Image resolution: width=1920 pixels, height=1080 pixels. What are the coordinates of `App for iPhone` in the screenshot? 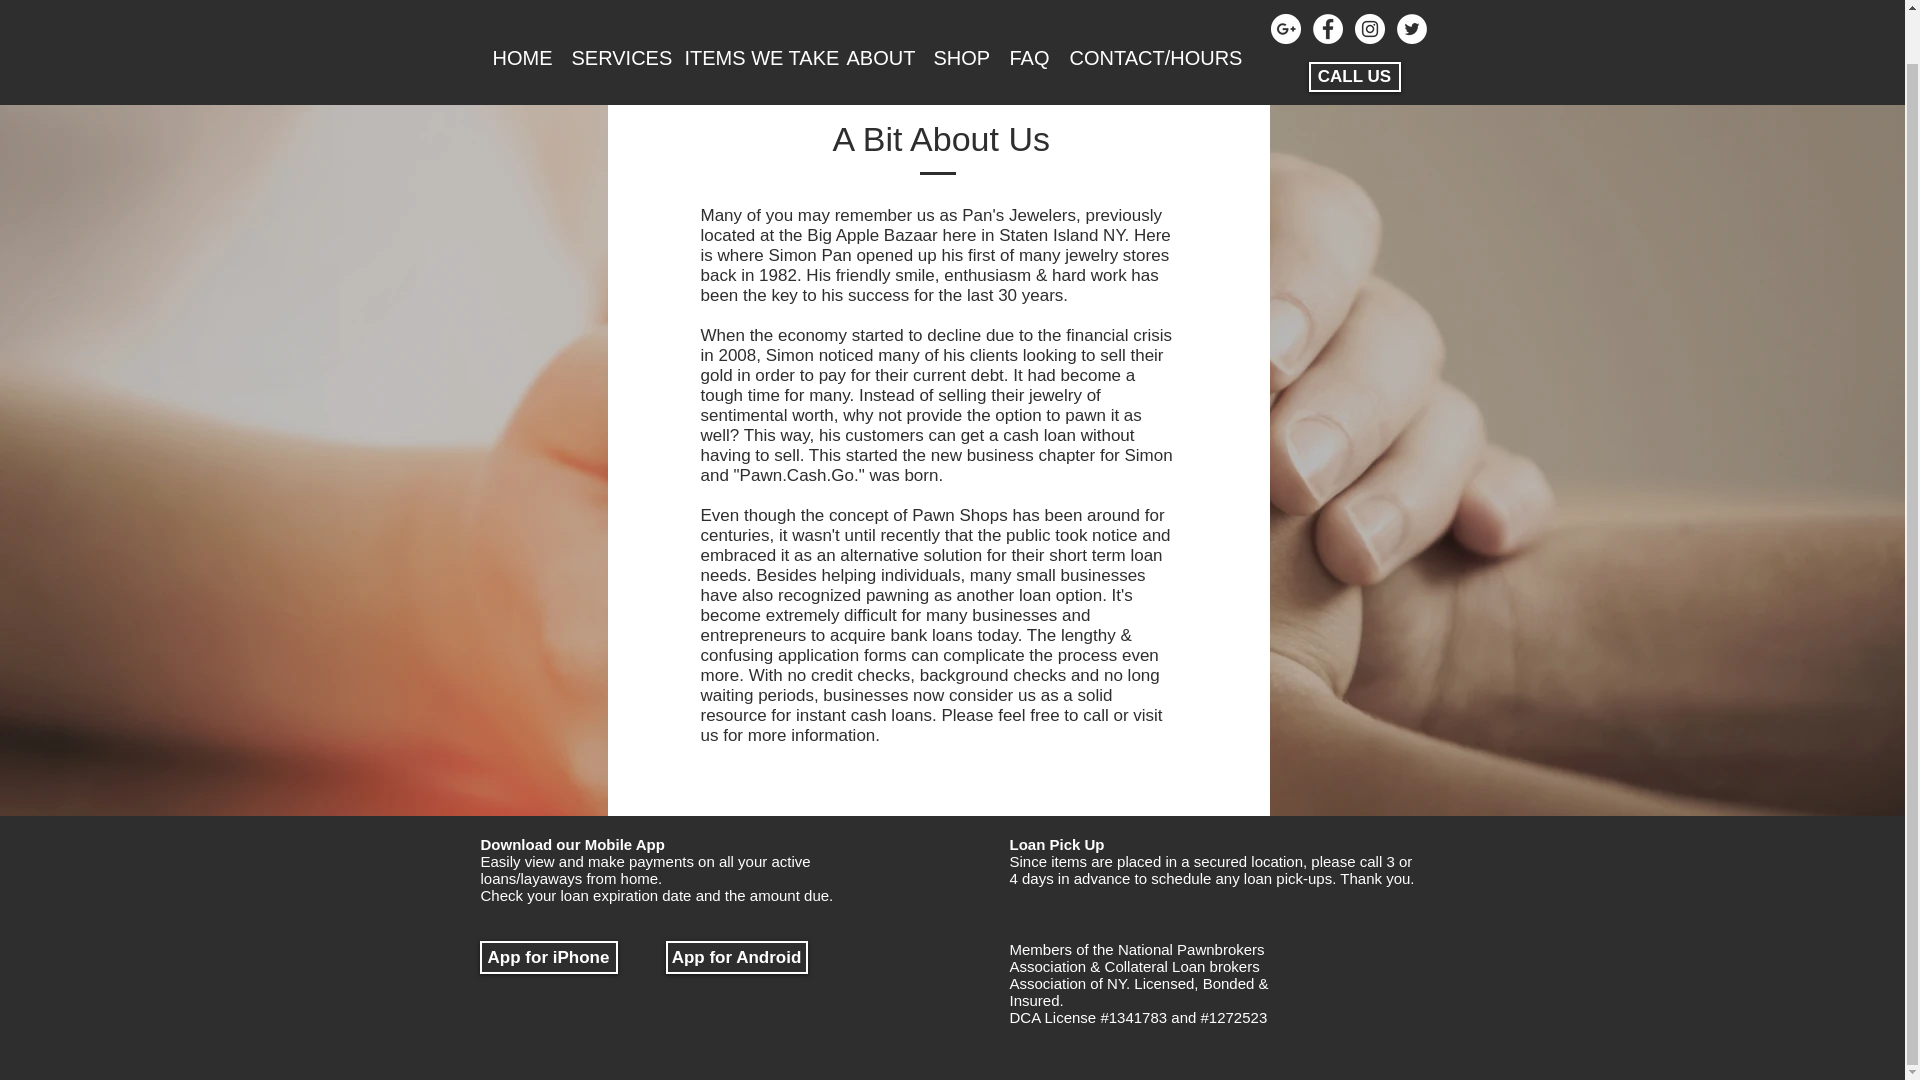 It's located at (549, 957).